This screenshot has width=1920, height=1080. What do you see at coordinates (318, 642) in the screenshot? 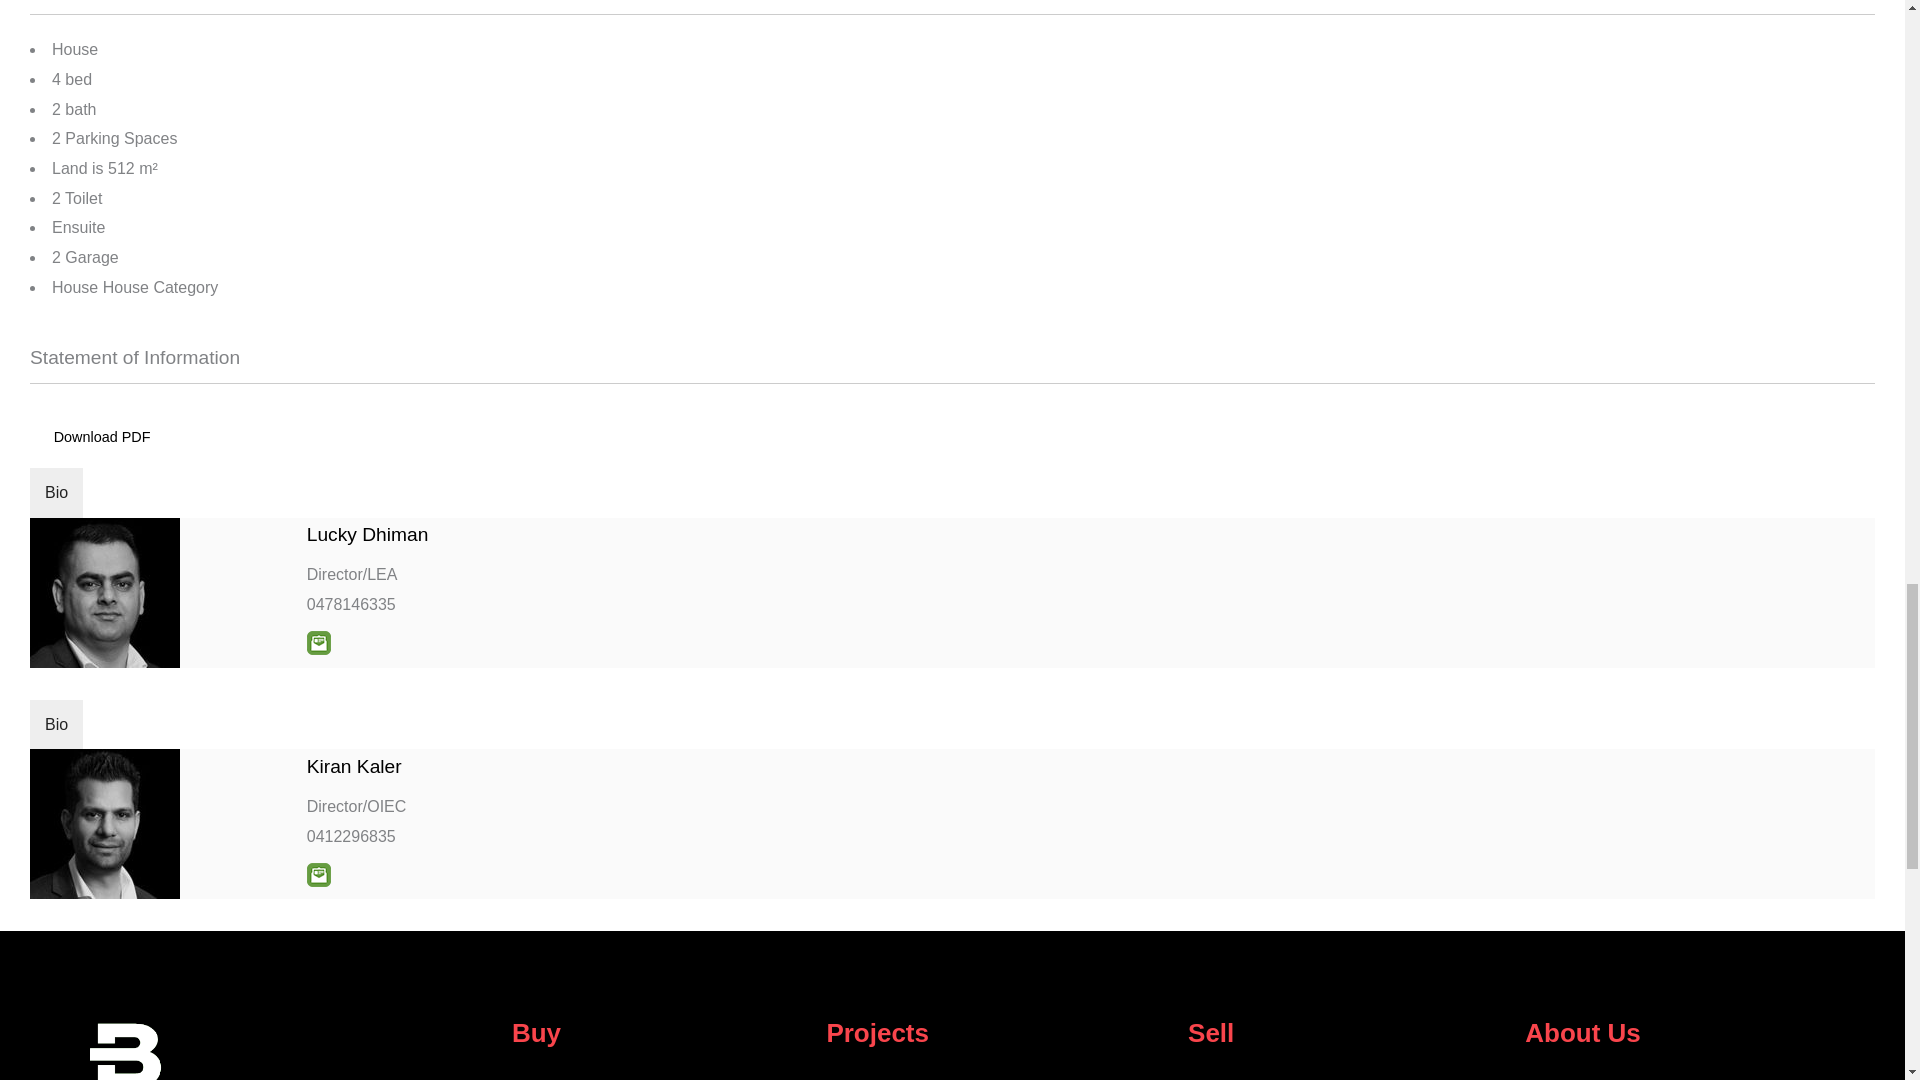
I see `Email` at bounding box center [318, 642].